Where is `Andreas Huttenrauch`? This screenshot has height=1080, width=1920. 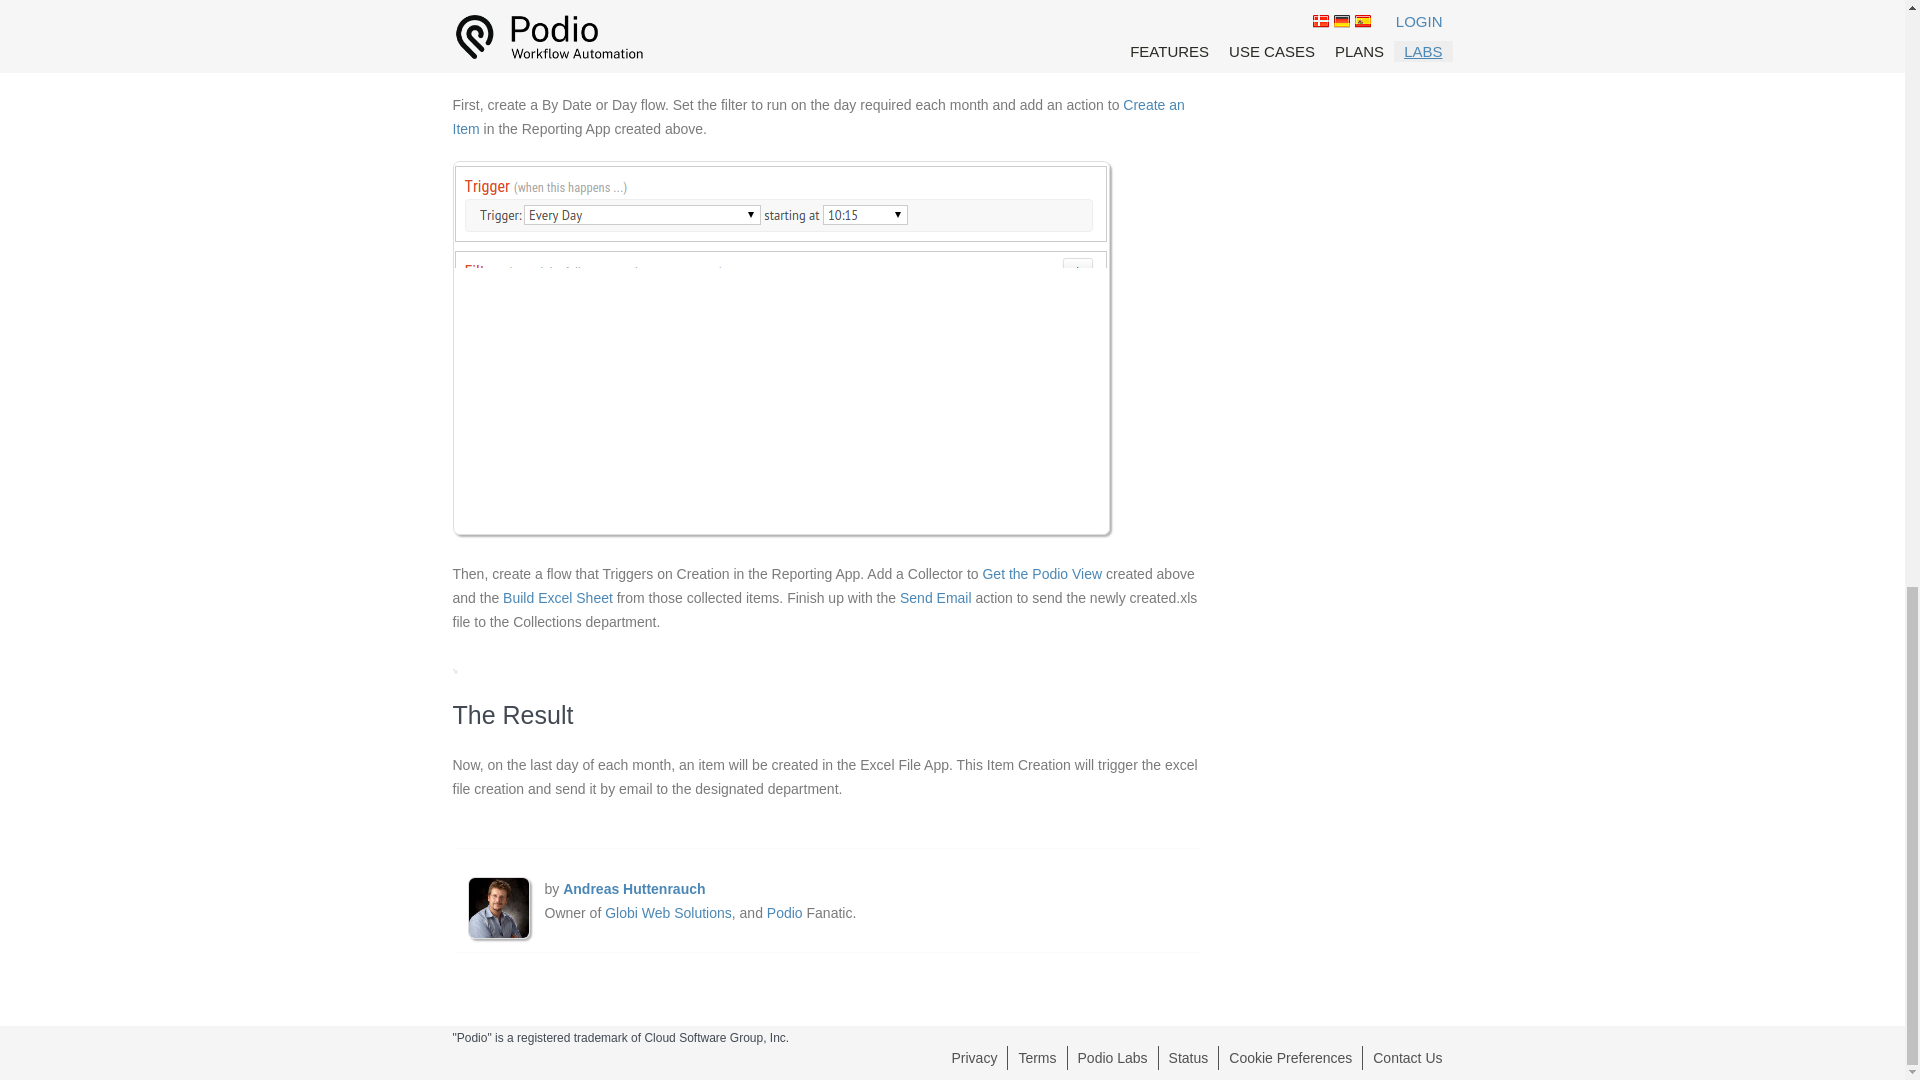
Andreas Huttenrauch is located at coordinates (633, 889).